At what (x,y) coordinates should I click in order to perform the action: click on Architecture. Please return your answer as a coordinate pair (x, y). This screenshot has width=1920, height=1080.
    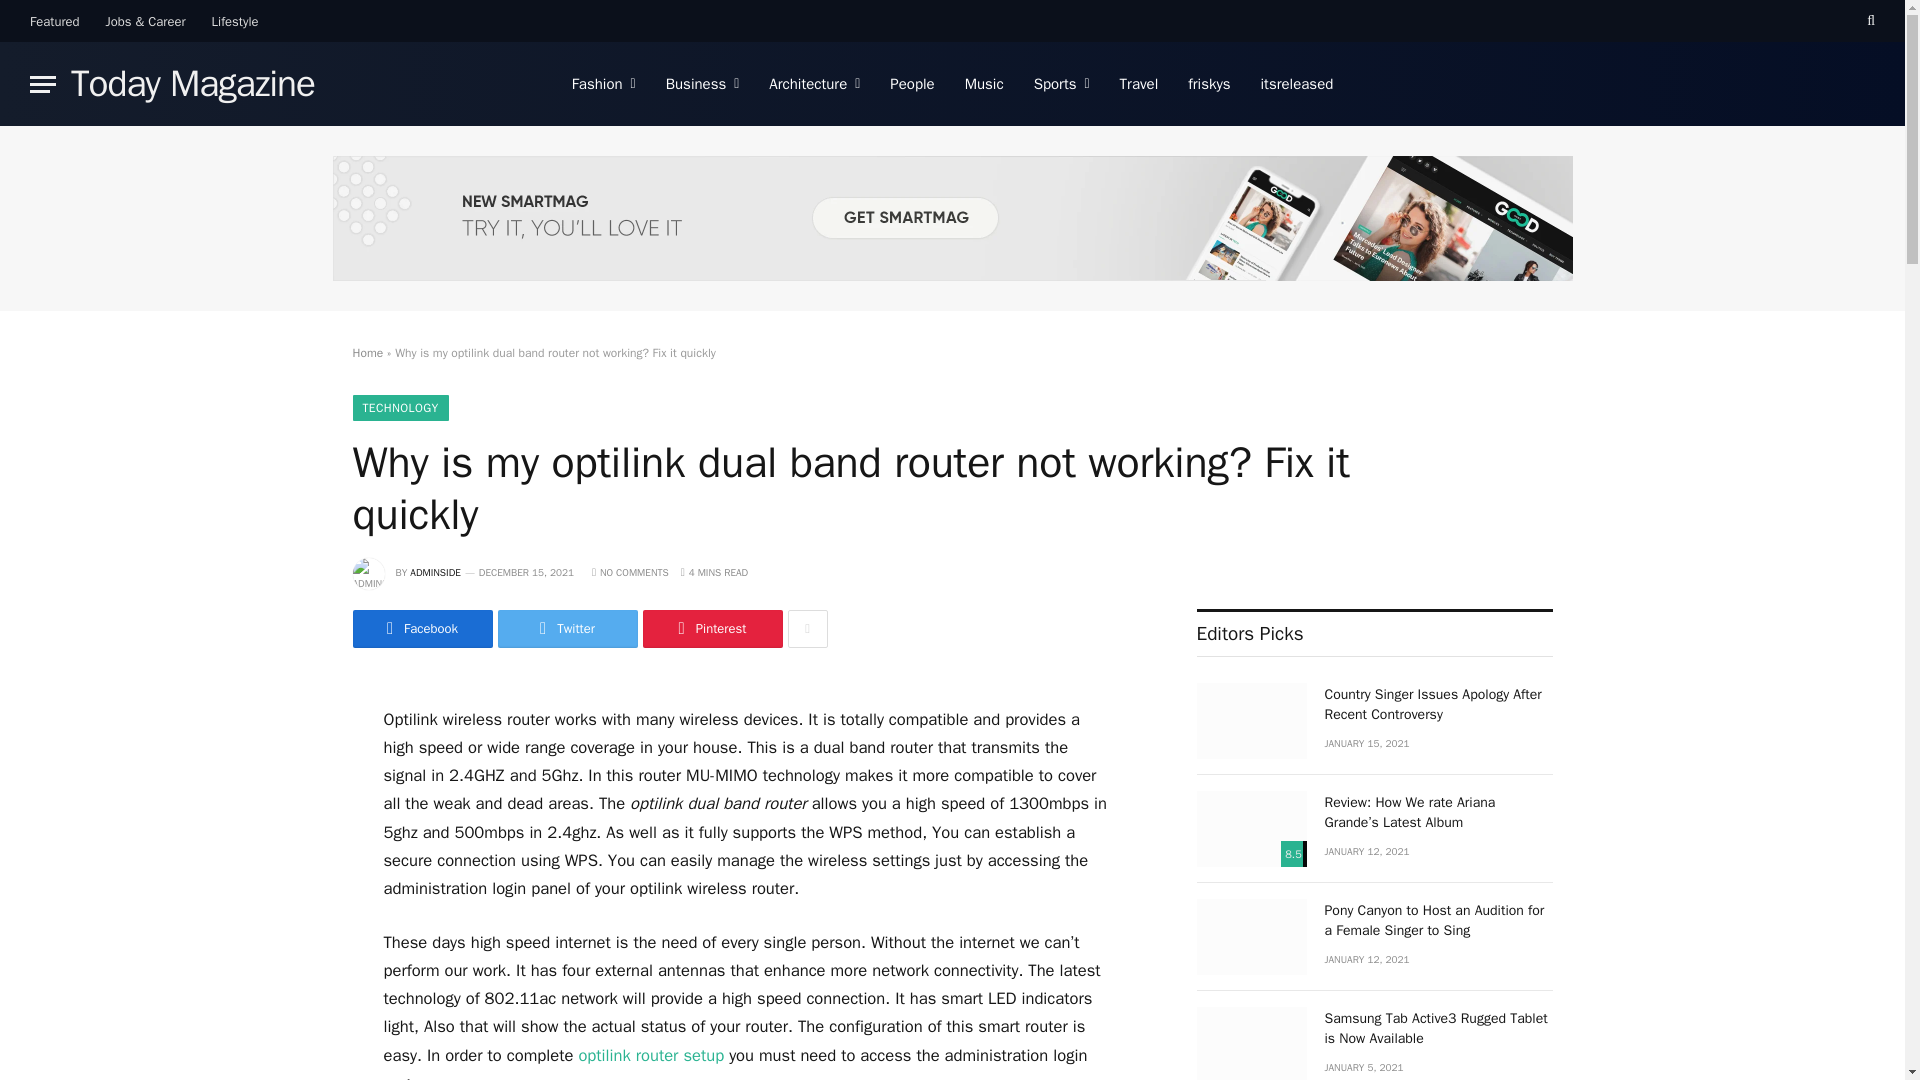
    Looking at the image, I should click on (814, 84).